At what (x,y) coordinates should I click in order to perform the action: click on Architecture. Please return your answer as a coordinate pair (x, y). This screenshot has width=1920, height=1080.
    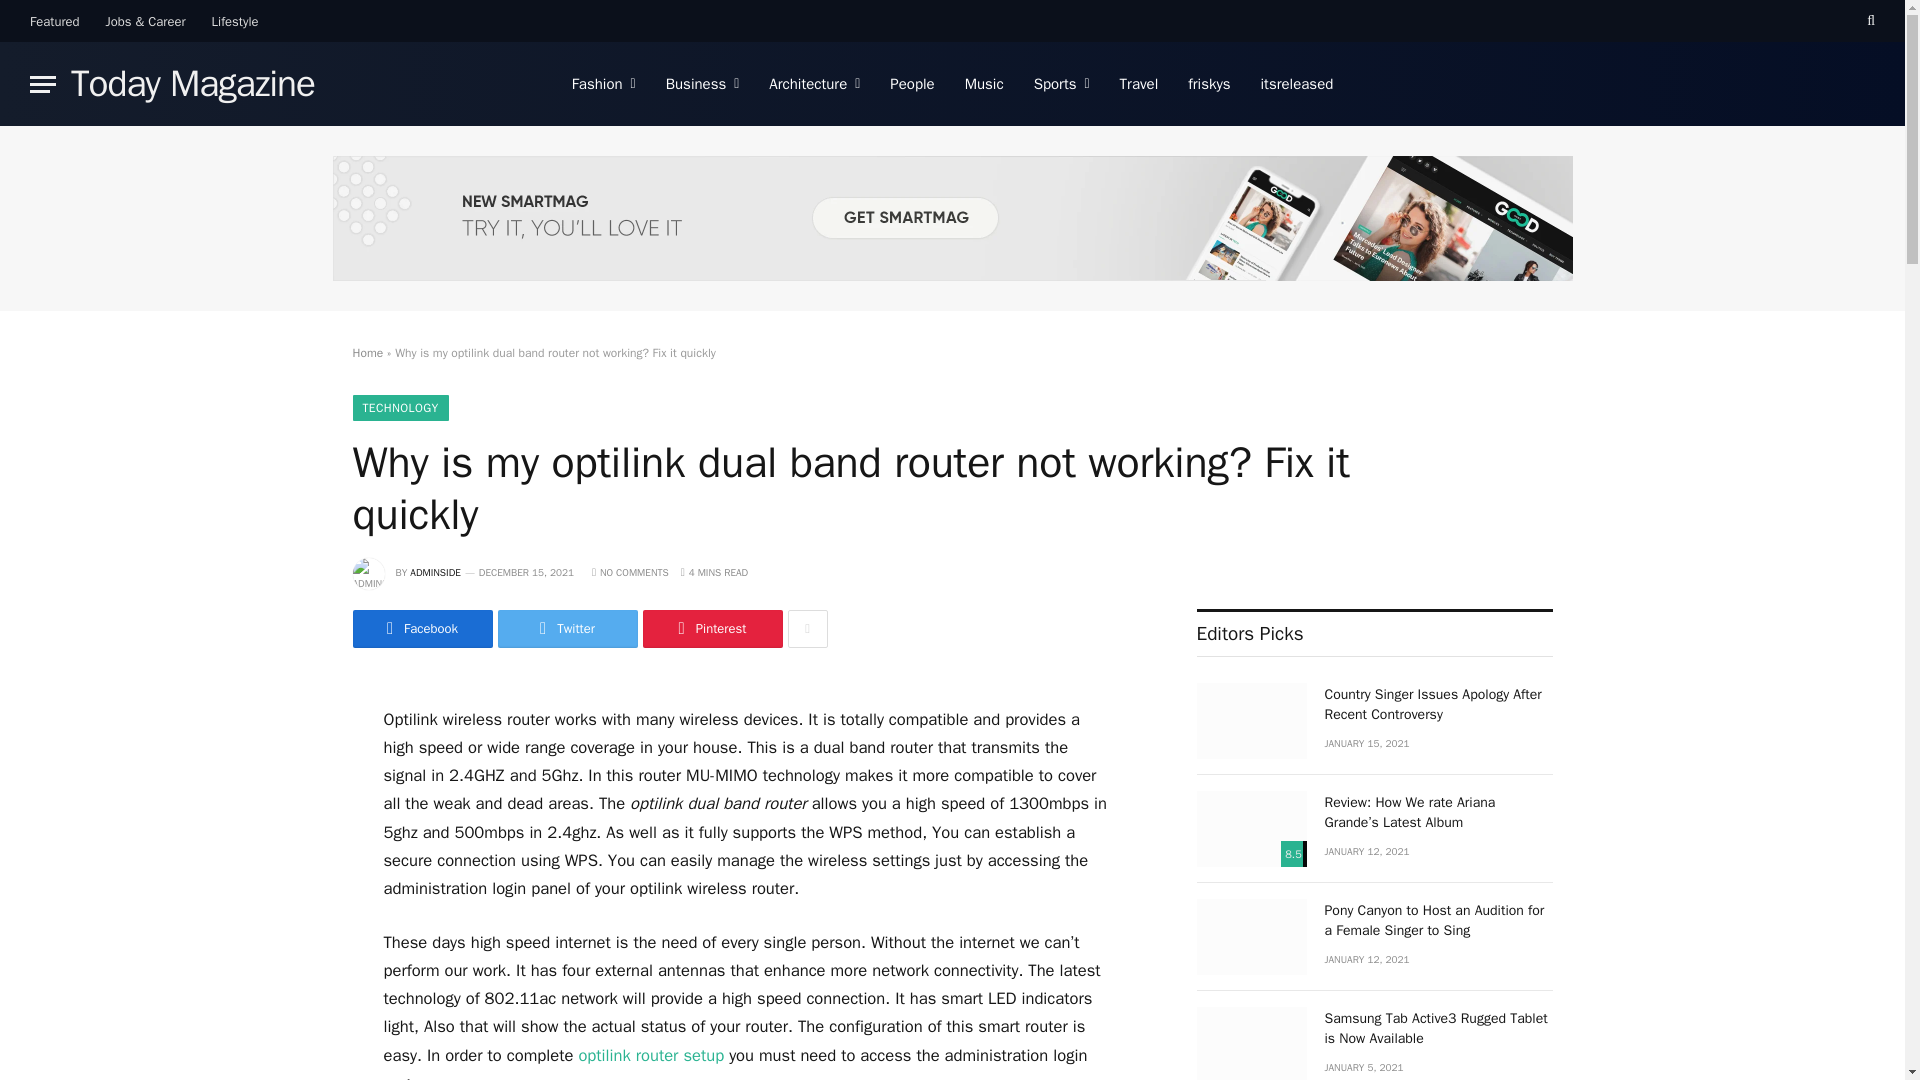
    Looking at the image, I should click on (814, 84).